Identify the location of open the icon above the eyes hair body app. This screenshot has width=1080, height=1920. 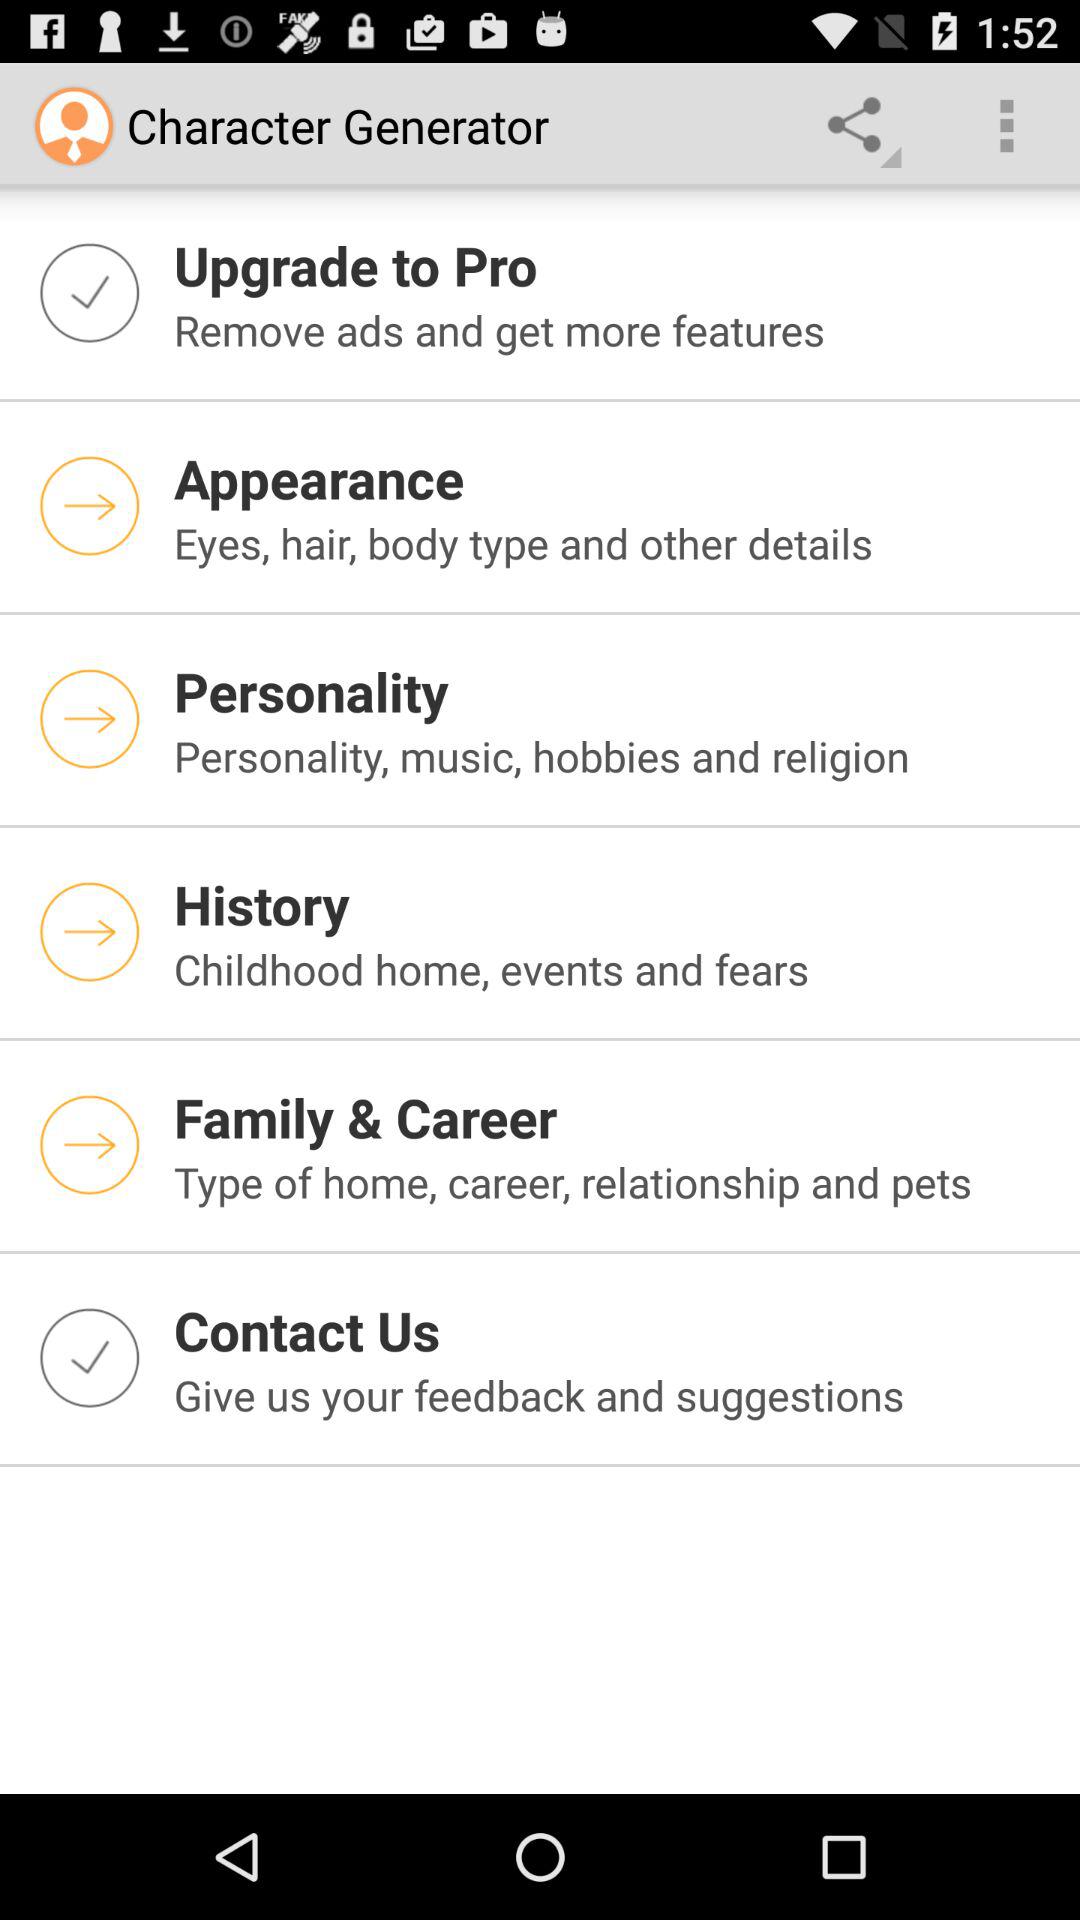
(615, 478).